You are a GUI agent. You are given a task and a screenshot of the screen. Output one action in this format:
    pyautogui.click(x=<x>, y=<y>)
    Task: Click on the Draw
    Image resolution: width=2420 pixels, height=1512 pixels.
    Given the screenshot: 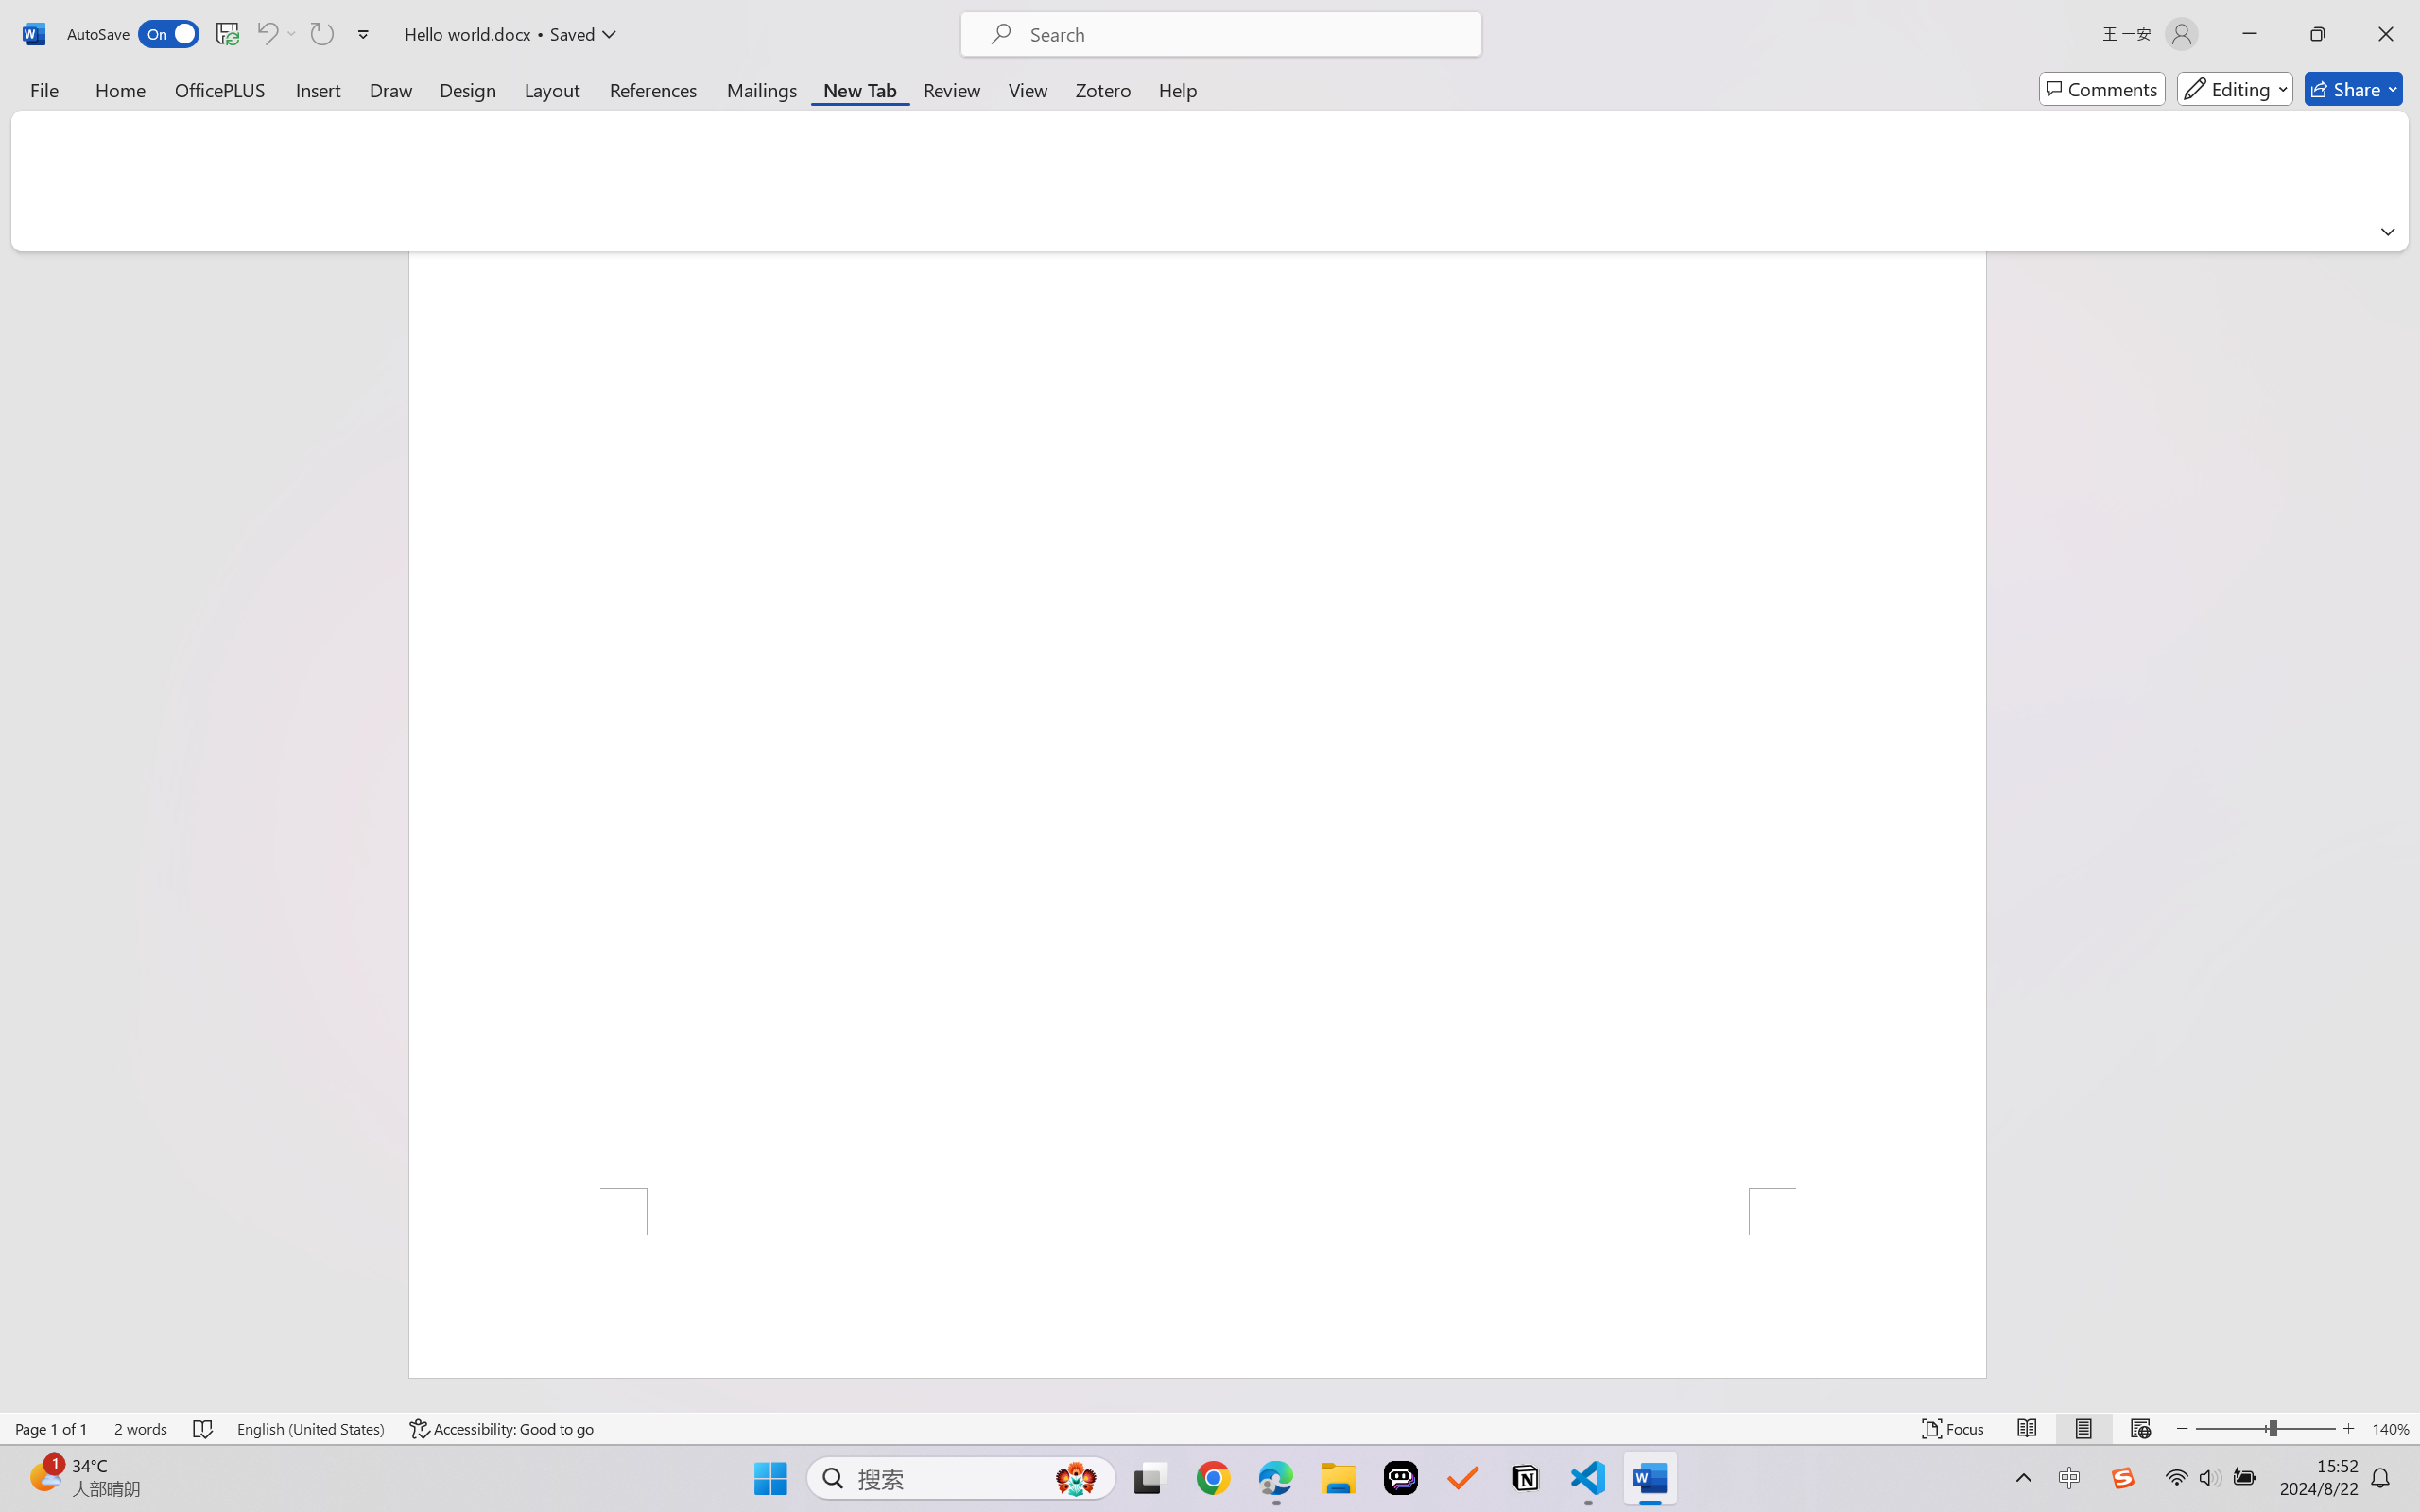 What is the action you would take?
    pyautogui.click(x=391, y=89)
    